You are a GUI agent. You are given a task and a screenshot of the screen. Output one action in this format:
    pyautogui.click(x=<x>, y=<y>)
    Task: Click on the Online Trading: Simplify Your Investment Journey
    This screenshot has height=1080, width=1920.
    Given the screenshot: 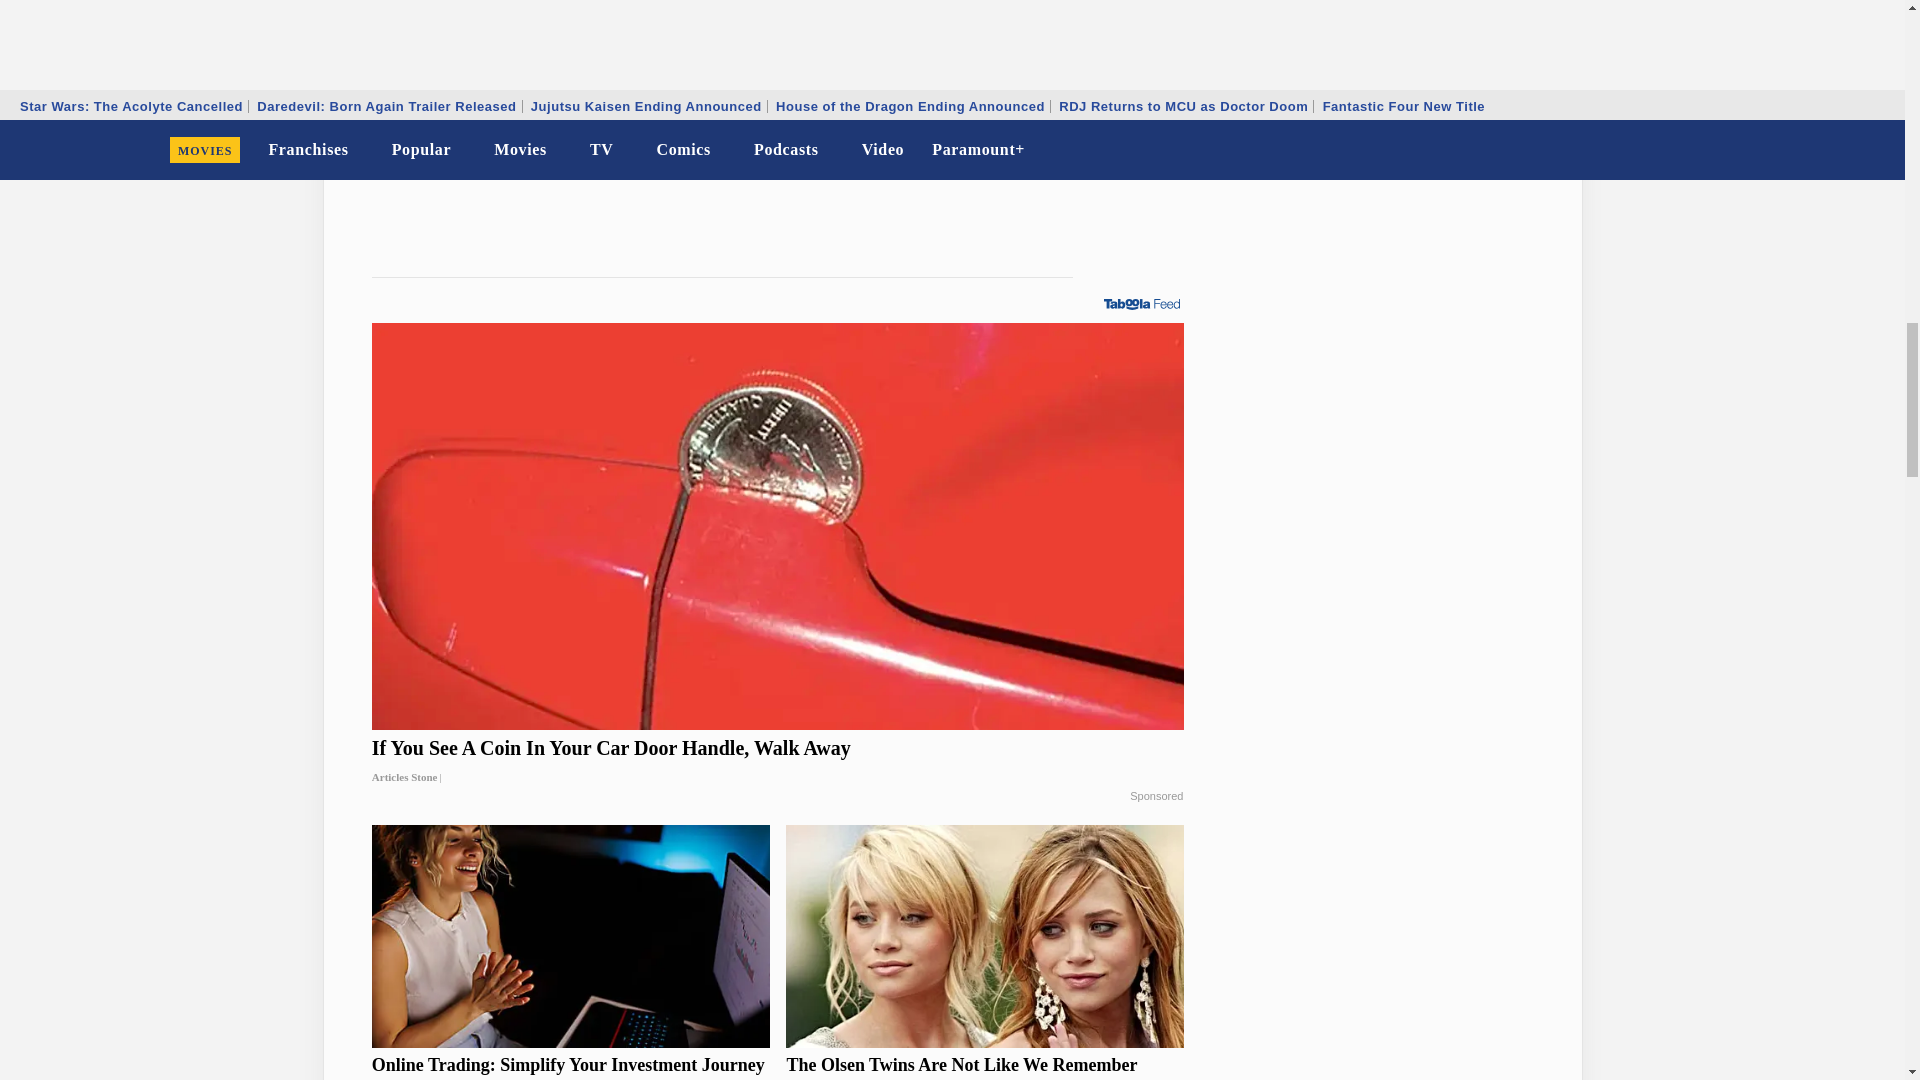 What is the action you would take?
    pyautogui.click(x=570, y=1066)
    